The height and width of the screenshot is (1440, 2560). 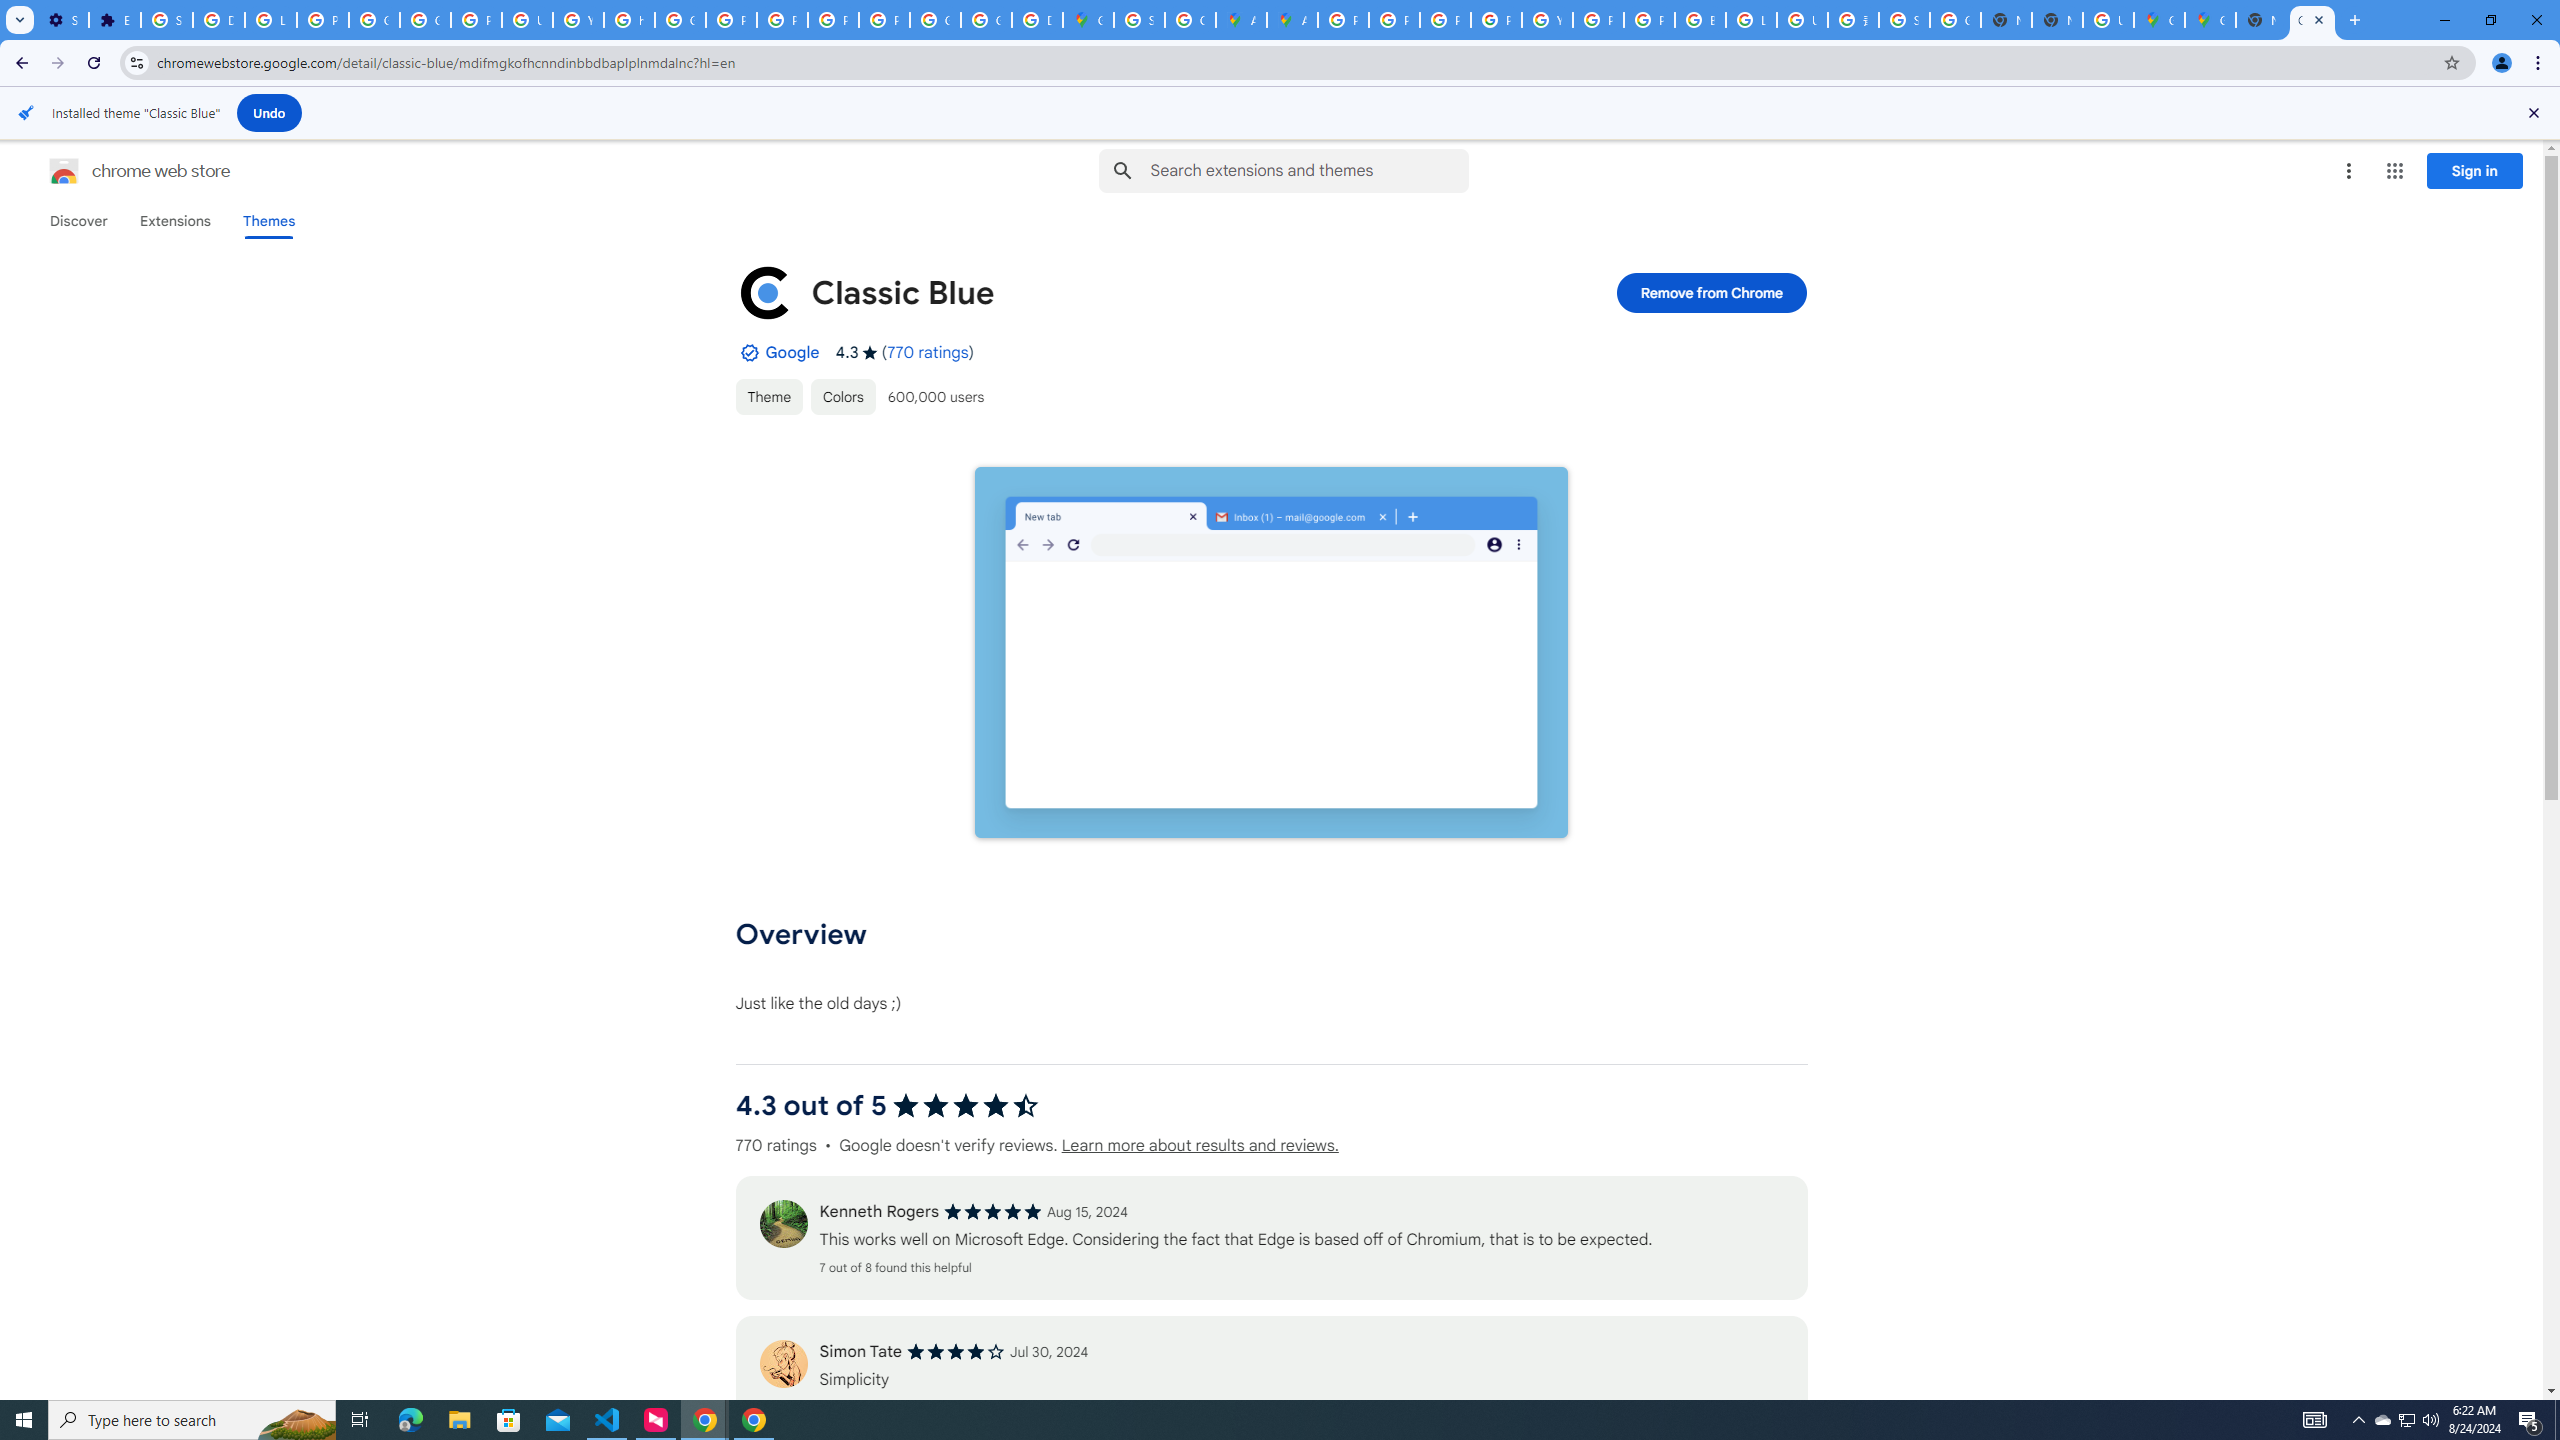 What do you see at coordinates (992, 1212) in the screenshot?
I see `5 out of 5 stars` at bounding box center [992, 1212].